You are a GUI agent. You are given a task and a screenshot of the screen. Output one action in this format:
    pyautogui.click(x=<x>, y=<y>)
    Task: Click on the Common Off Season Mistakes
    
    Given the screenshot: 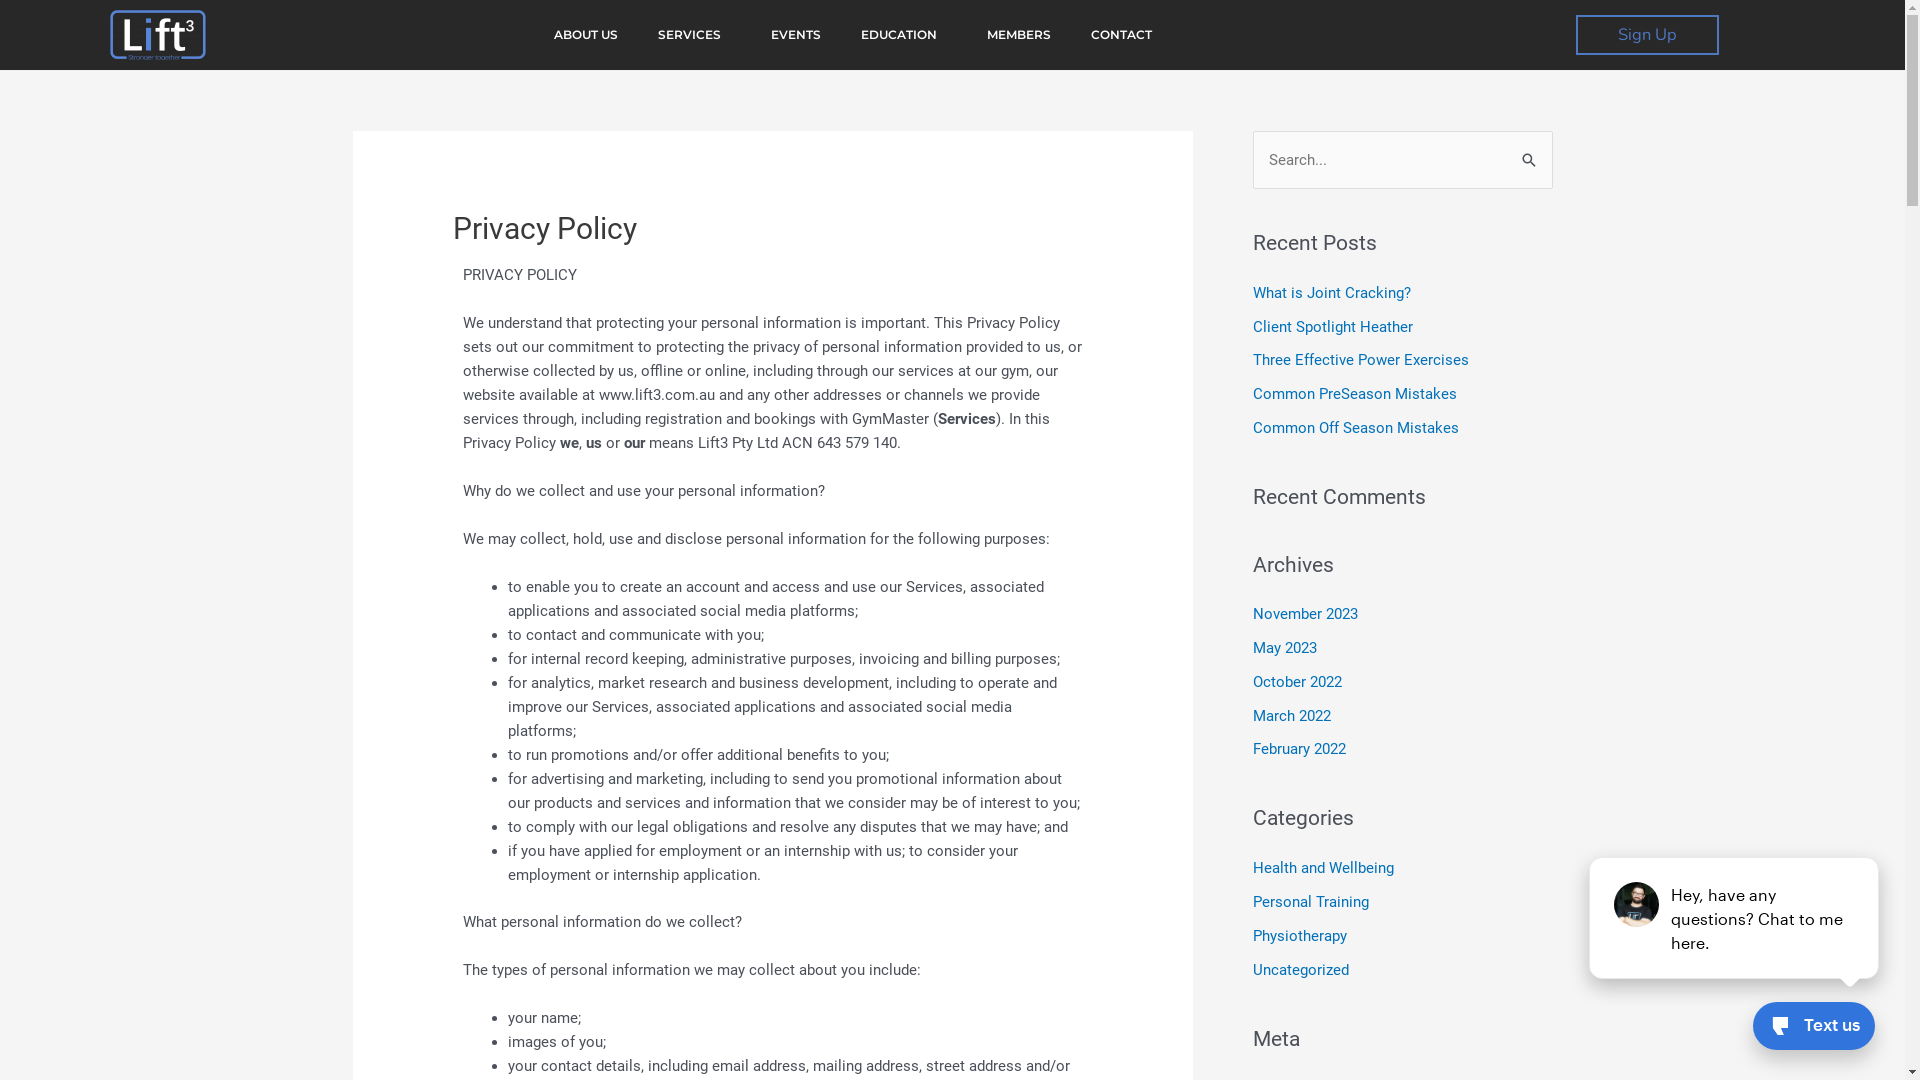 What is the action you would take?
    pyautogui.click(x=1355, y=428)
    